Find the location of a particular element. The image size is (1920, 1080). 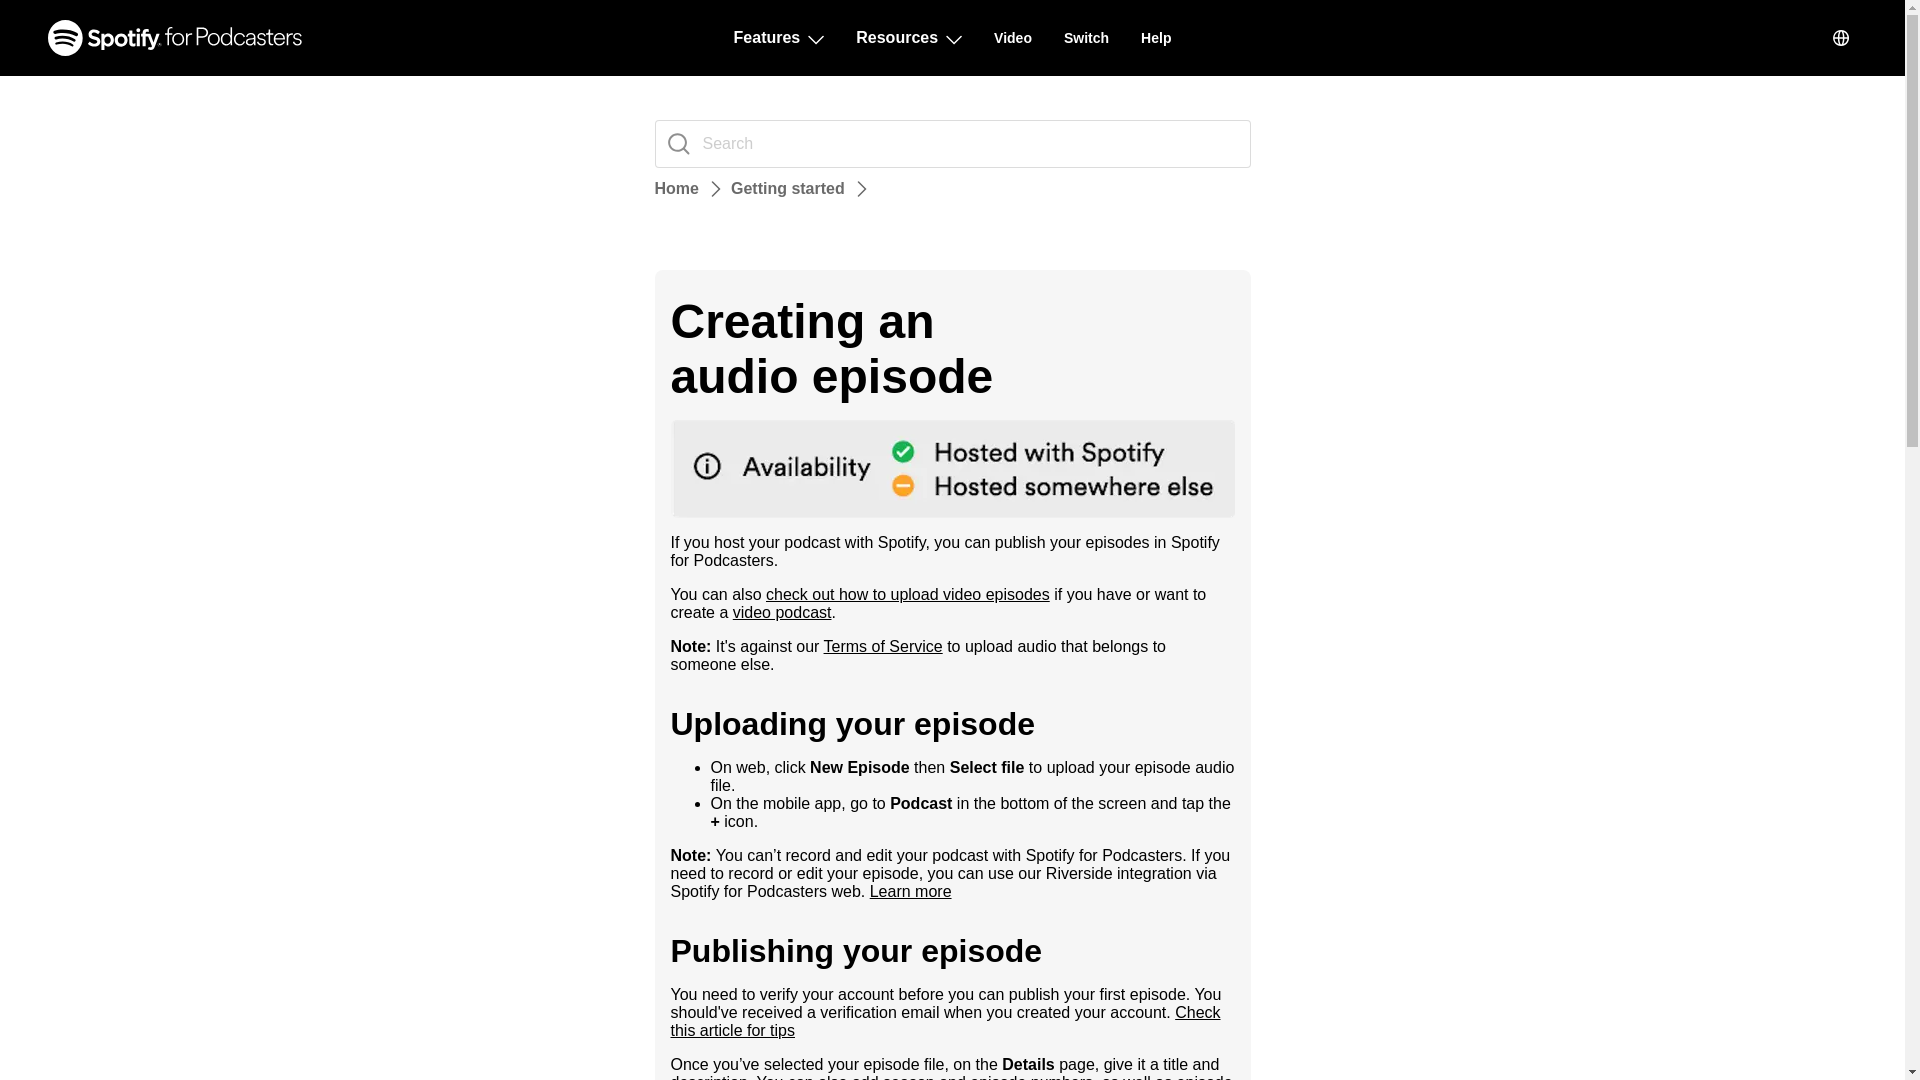

video podcast is located at coordinates (782, 612).